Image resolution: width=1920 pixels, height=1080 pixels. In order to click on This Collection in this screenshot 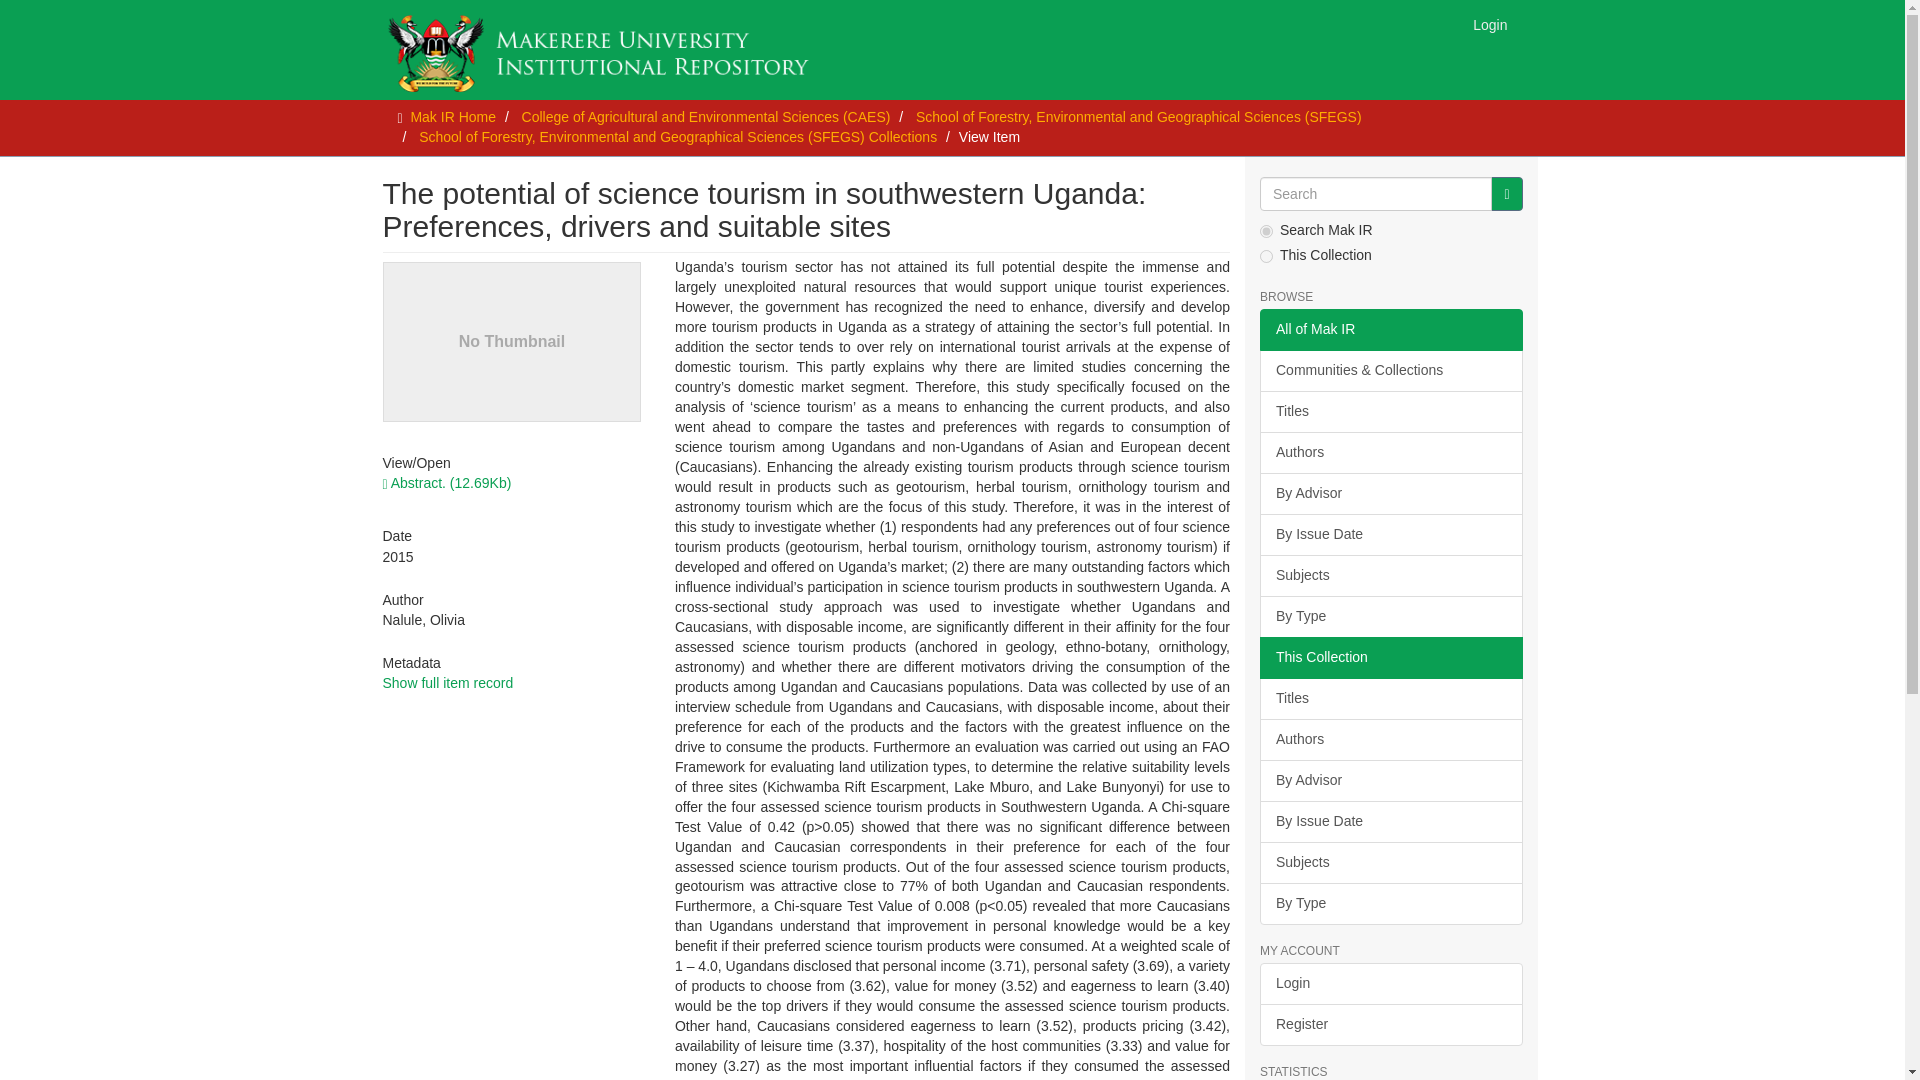, I will do `click(1390, 658)`.